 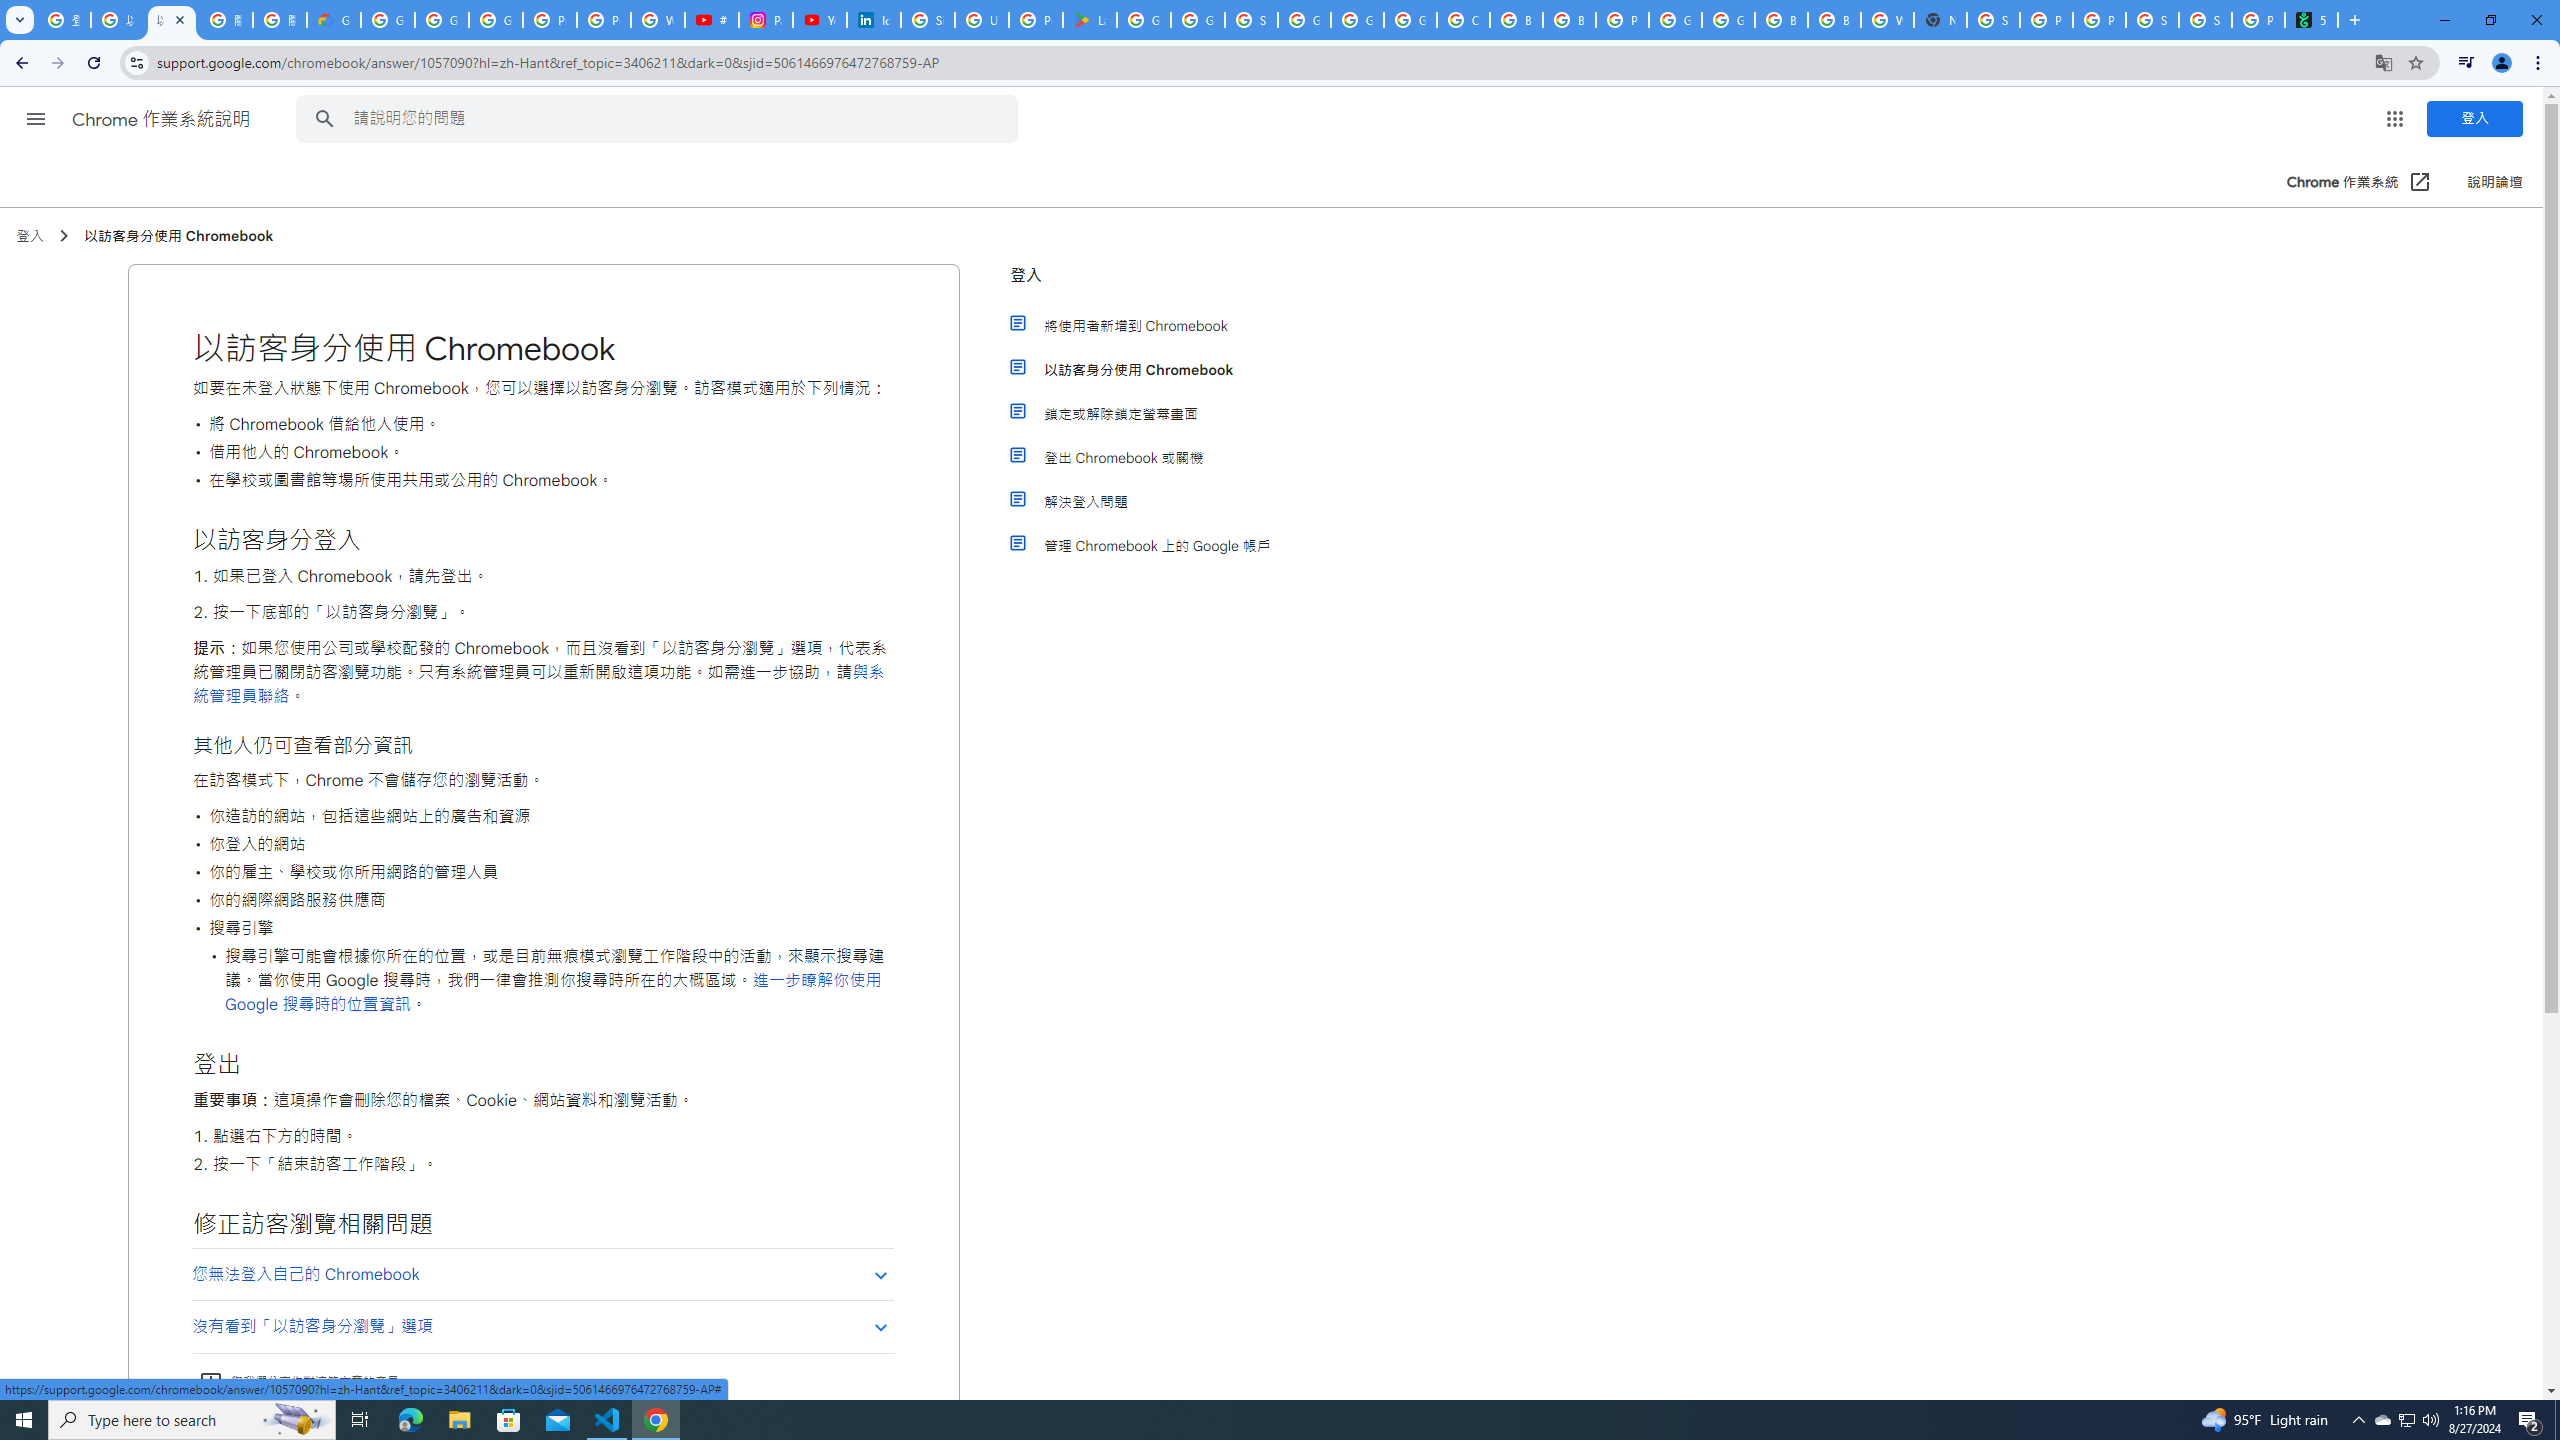 What do you see at coordinates (1994, 20) in the screenshot?
I see `Sign in - Google Accounts` at bounding box center [1994, 20].